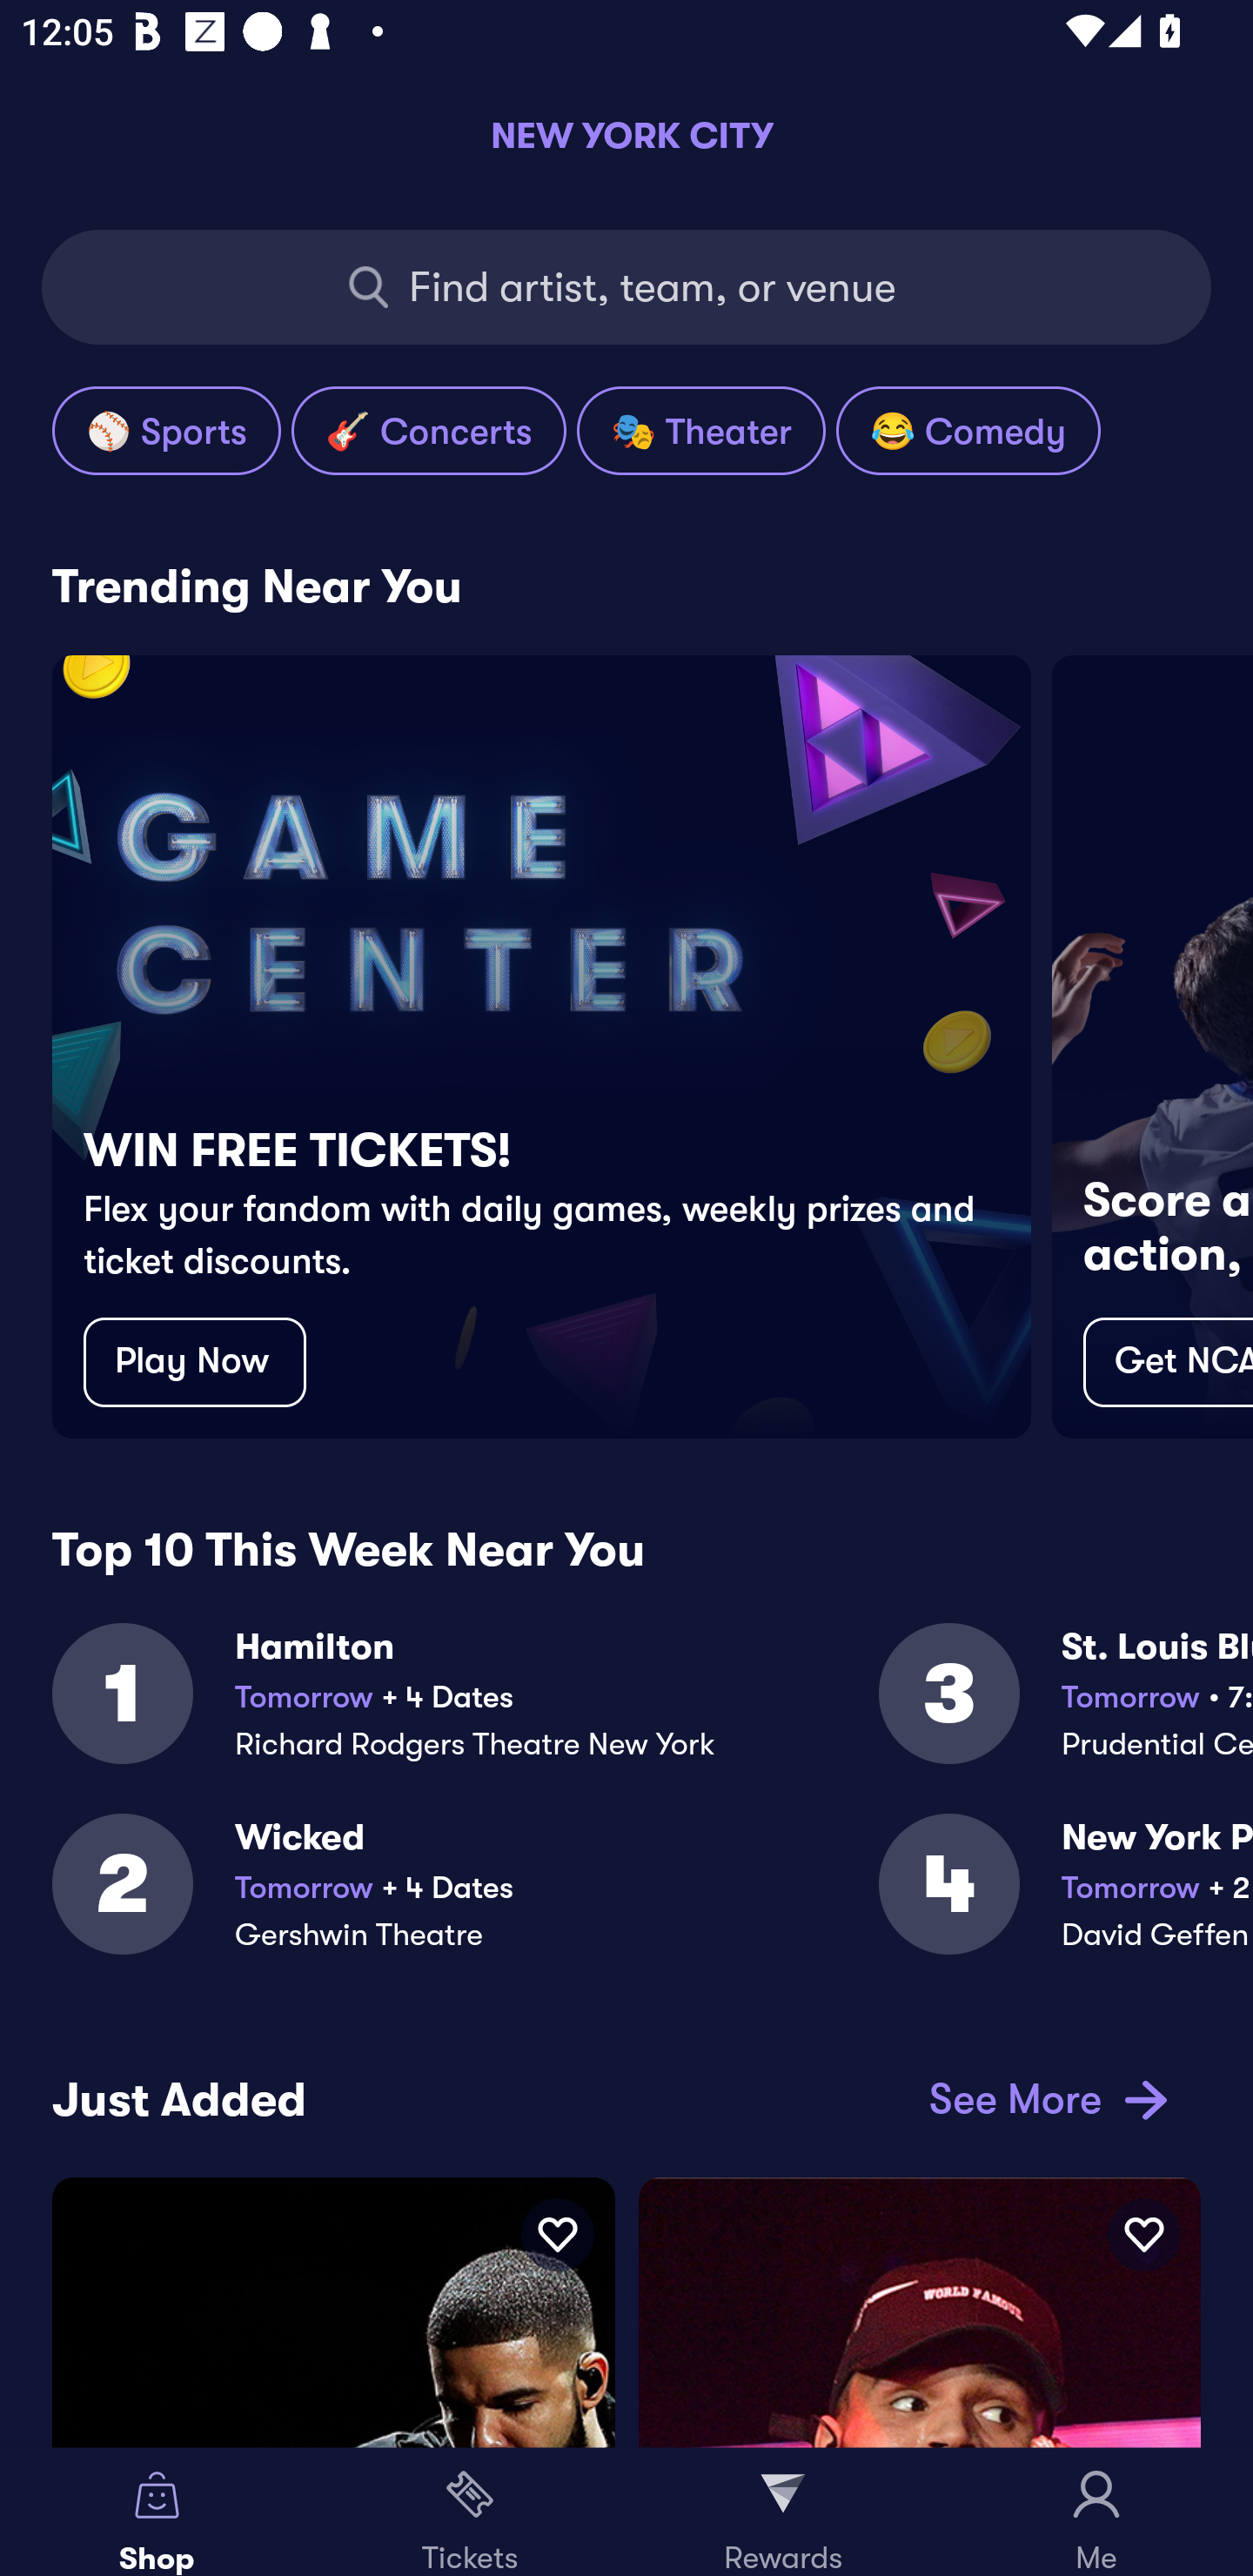 The image size is (1253, 2576). What do you see at coordinates (1143, 2234) in the screenshot?
I see `icon button` at bounding box center [1143, 2234].